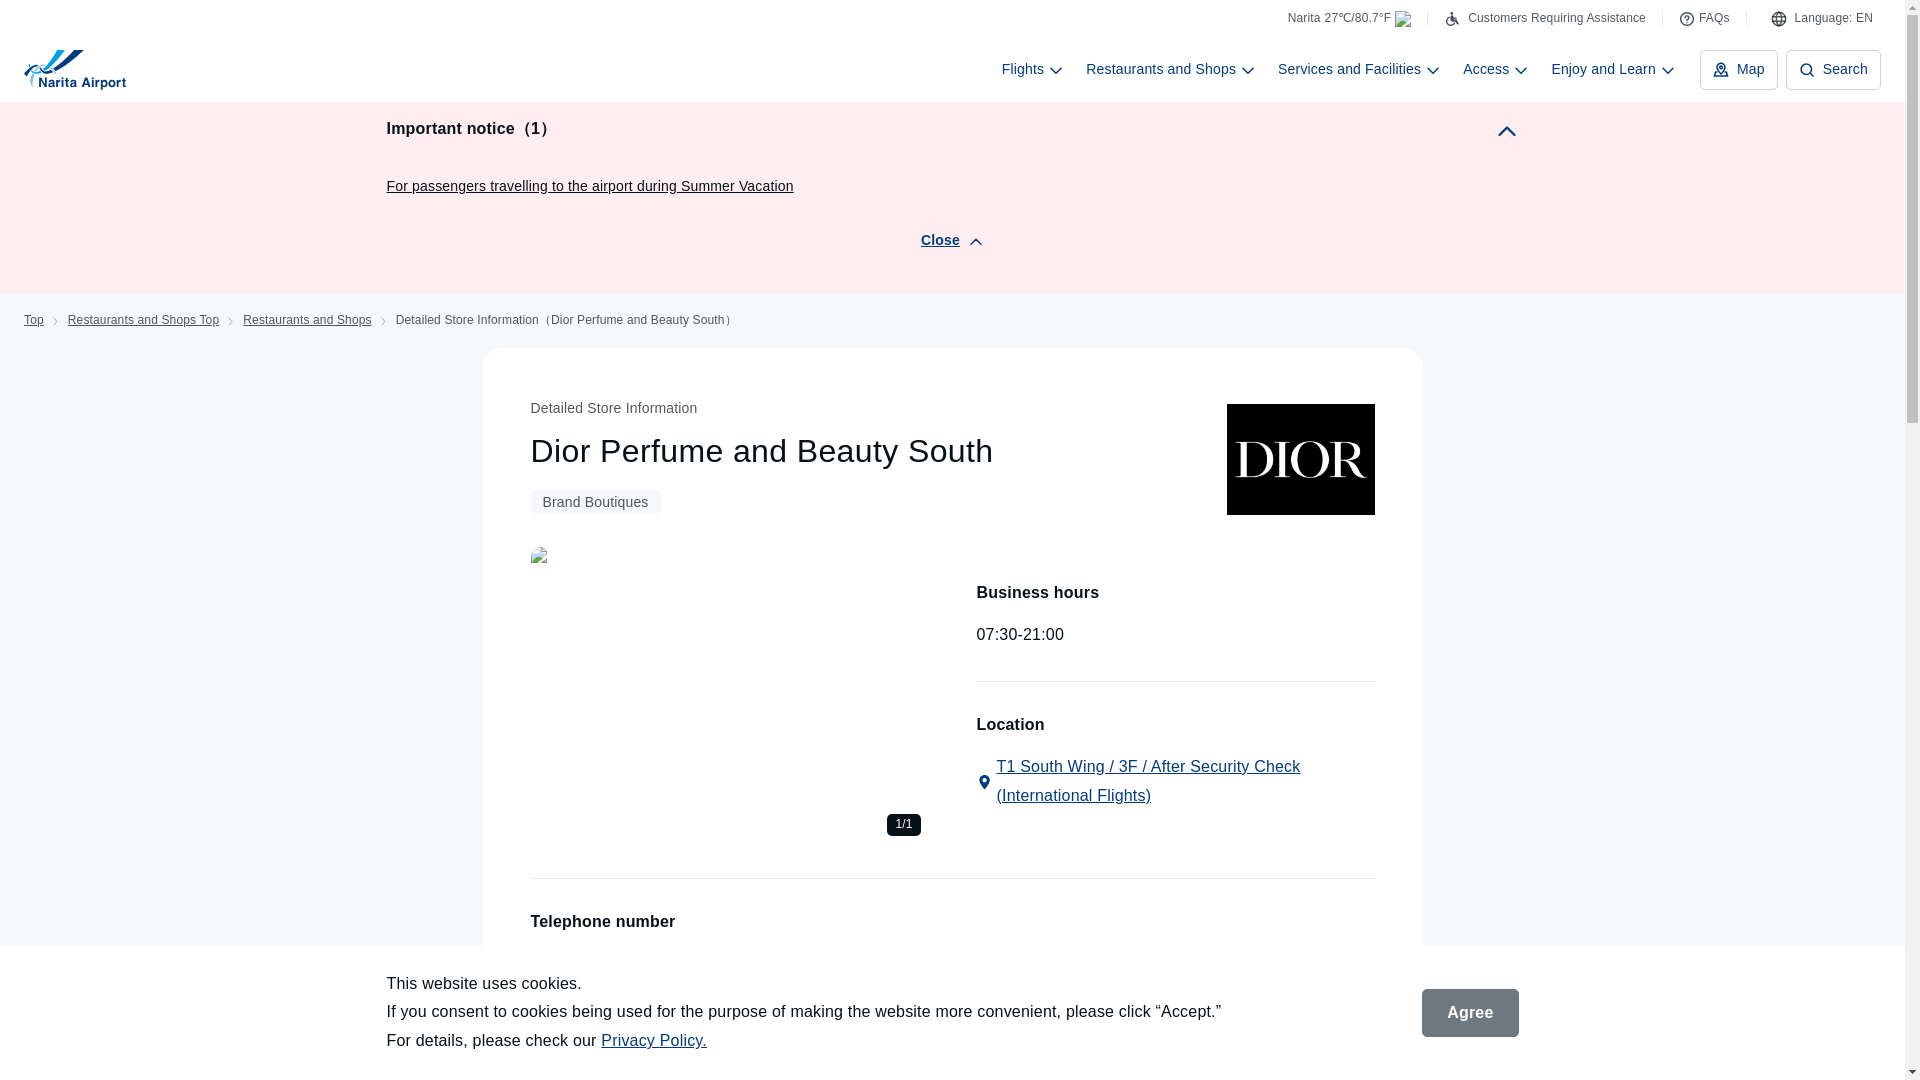 This screenshot has width=1920, height=1080. I want to click on Search, so click(1833, 69).